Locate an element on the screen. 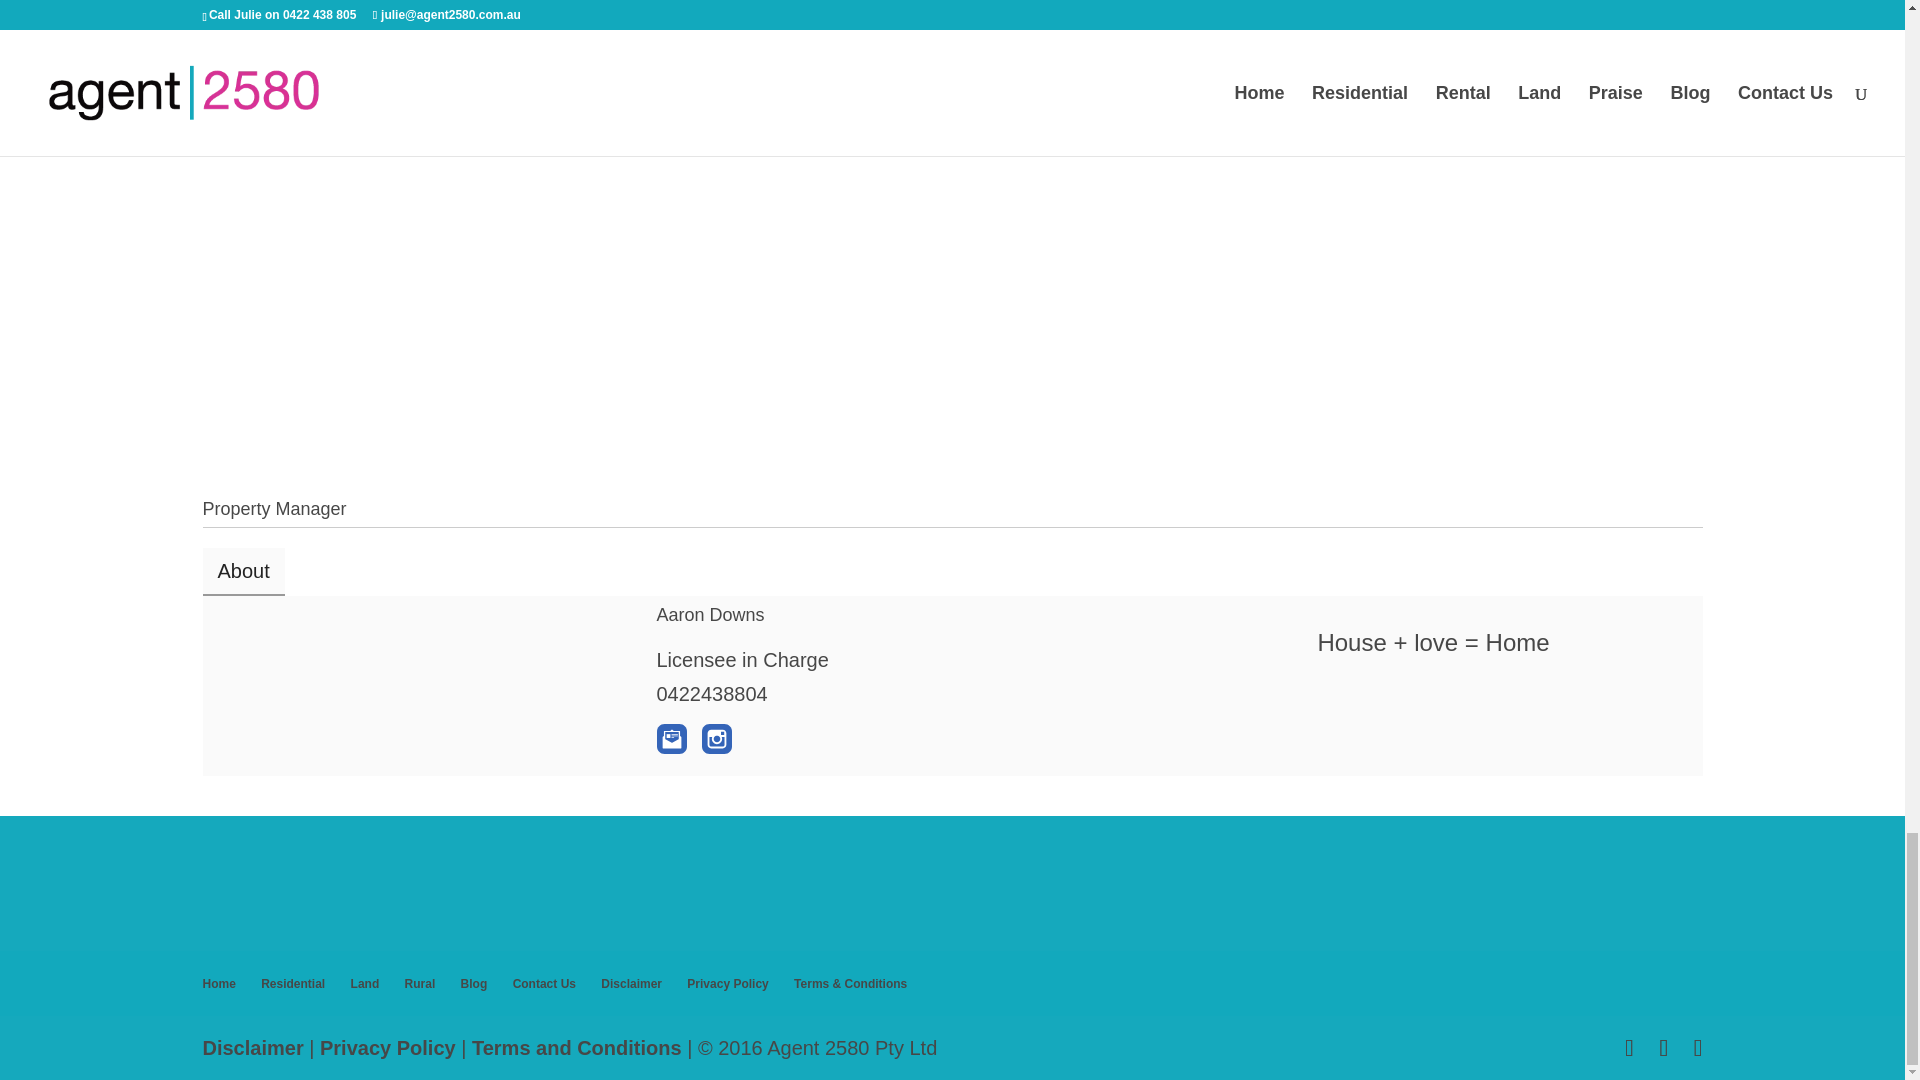 The width and height of the screenshot is (1920, 1080). Residential is located at coordinates (292, 984).